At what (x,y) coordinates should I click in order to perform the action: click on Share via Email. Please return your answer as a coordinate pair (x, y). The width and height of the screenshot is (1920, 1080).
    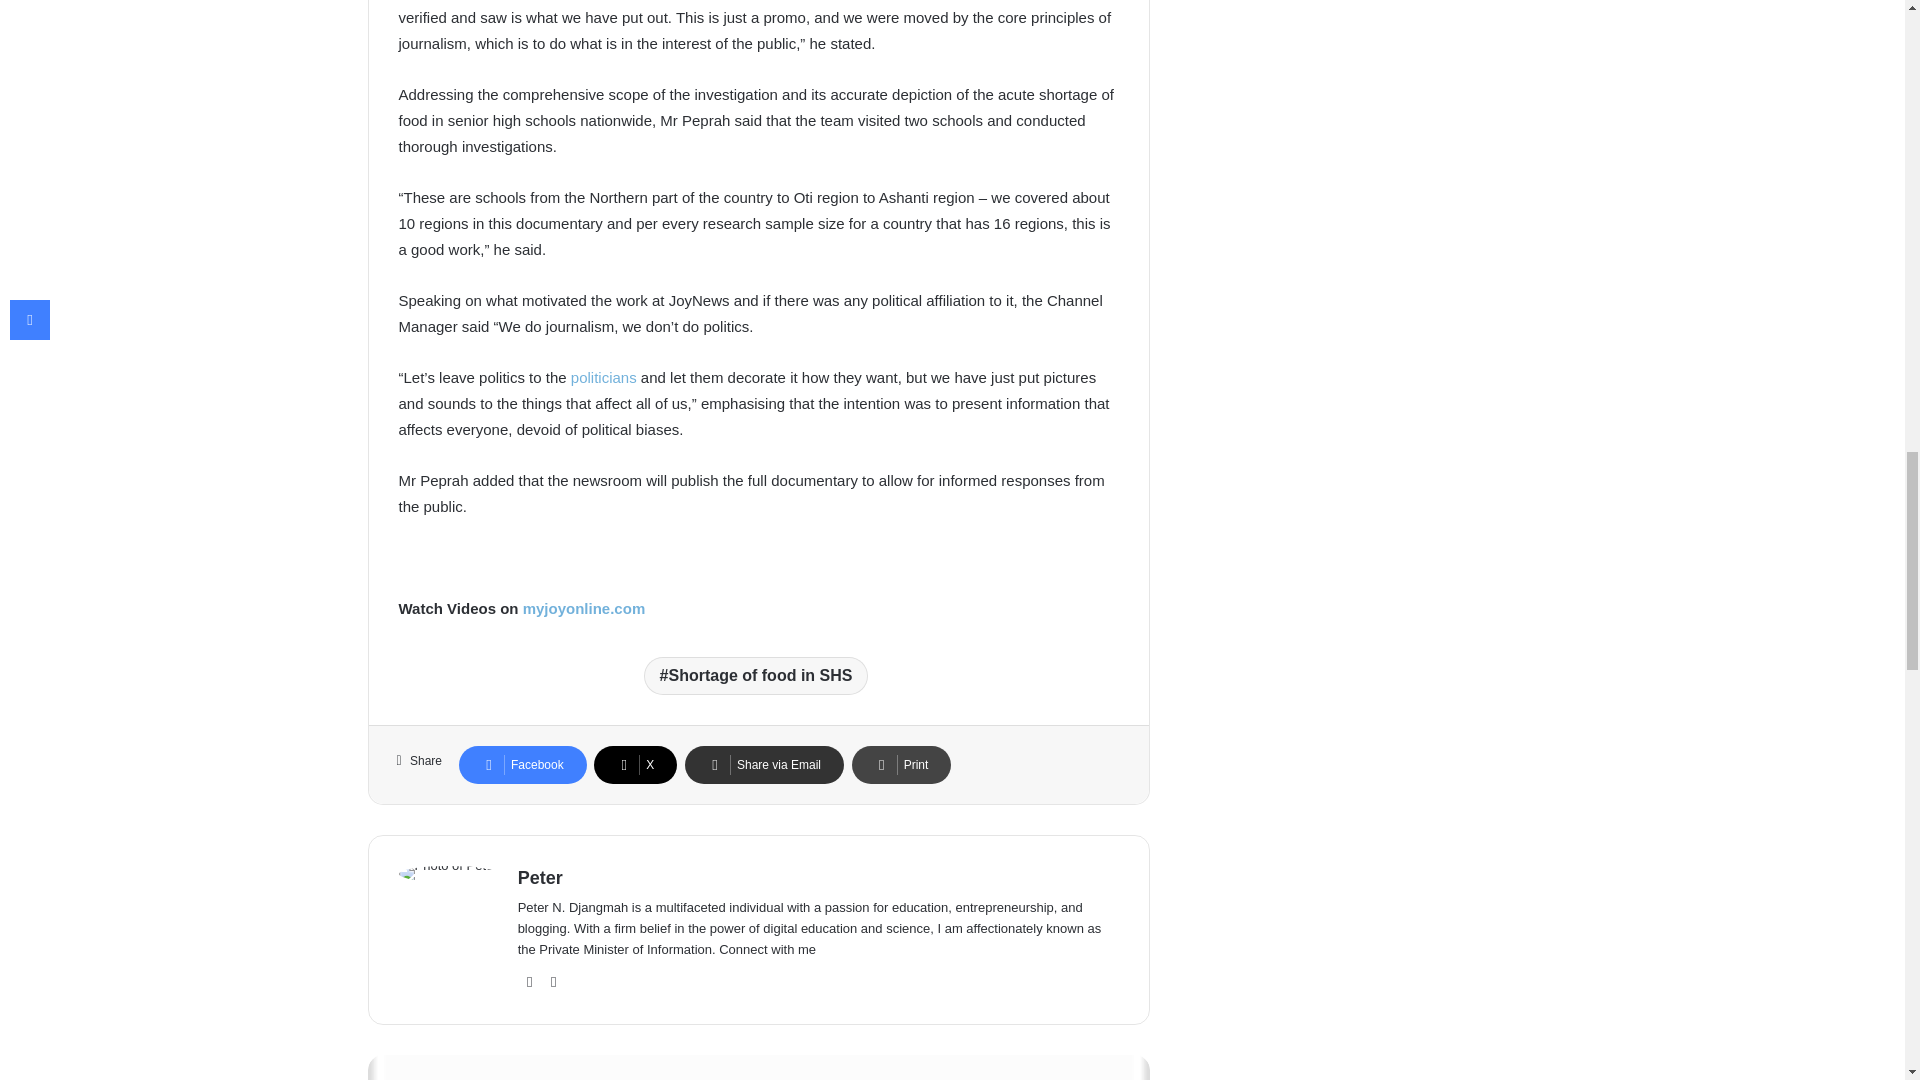
    Looking at the image, I should click on (764, 765).